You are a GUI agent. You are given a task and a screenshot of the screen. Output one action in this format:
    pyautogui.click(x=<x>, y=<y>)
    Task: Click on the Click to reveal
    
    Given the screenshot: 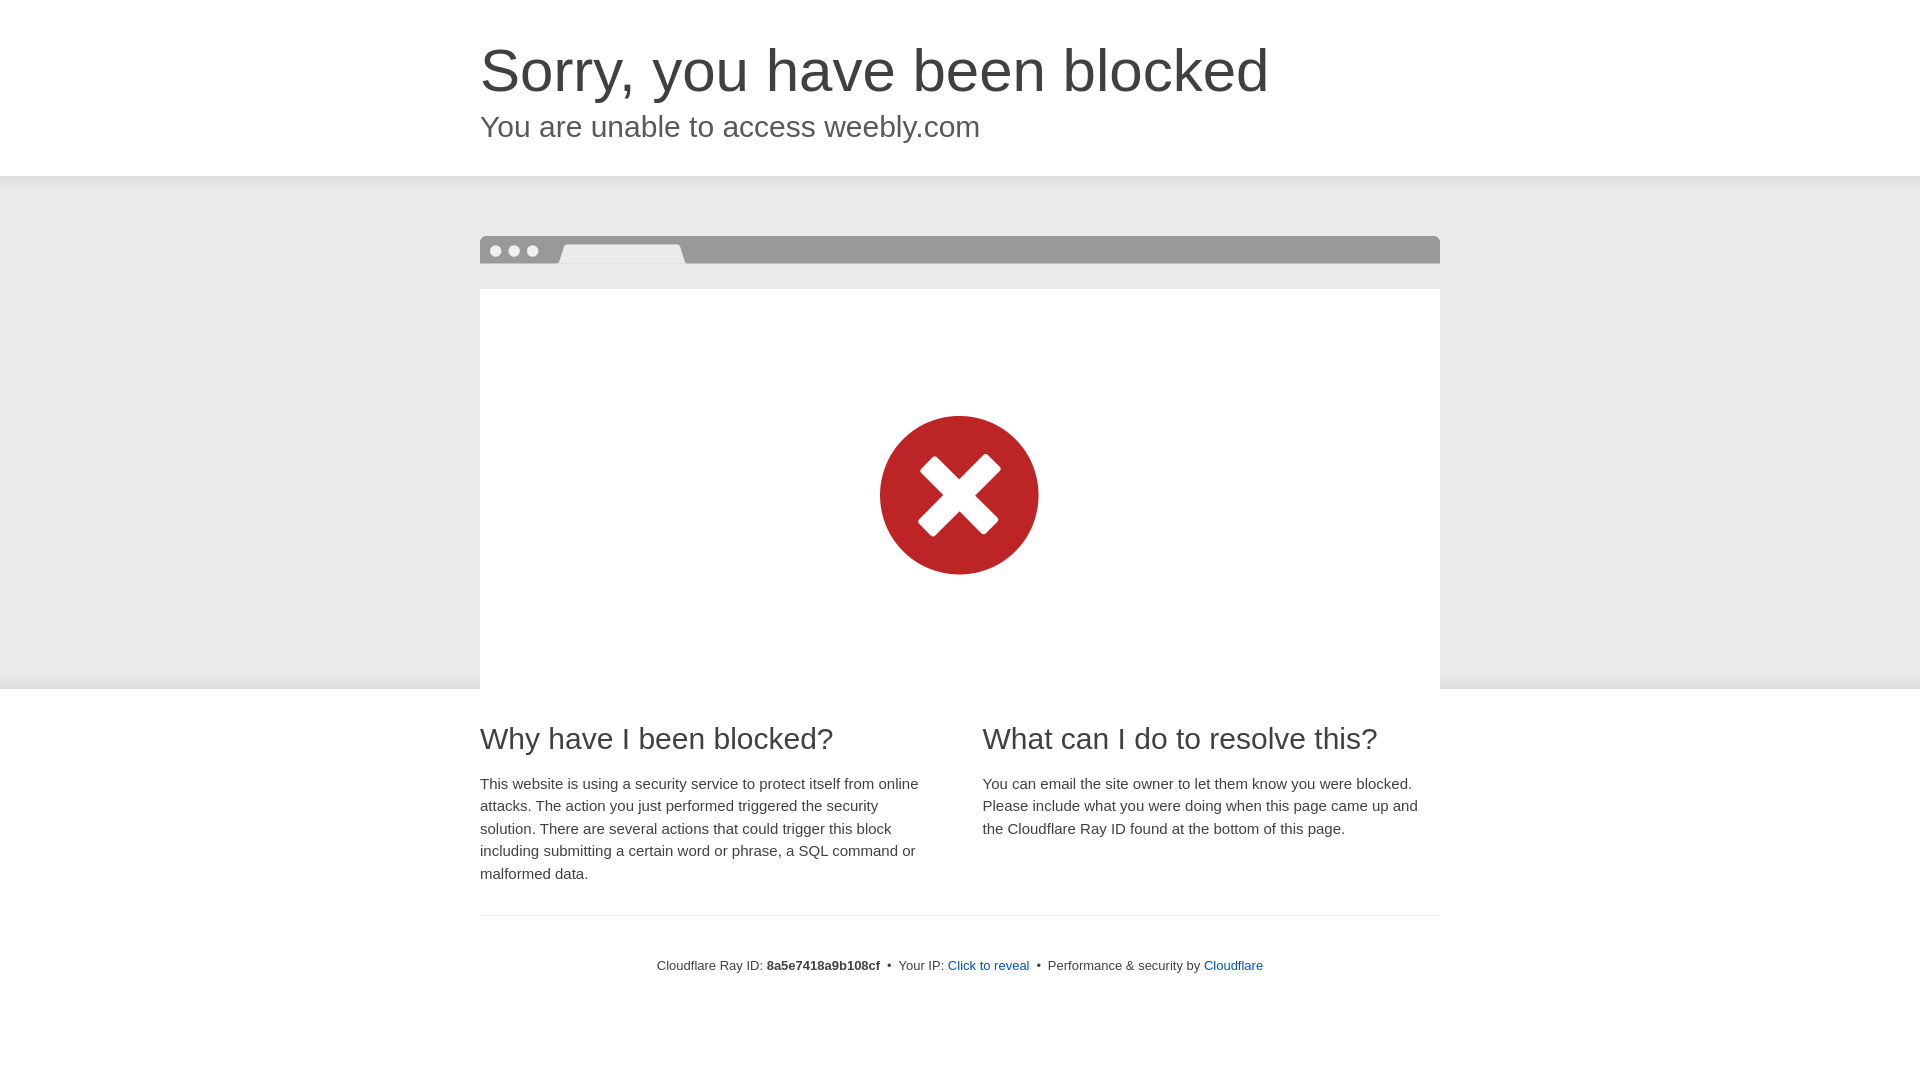 What is the action you would take?
    pyautogui.click(x=988, y=966)
    